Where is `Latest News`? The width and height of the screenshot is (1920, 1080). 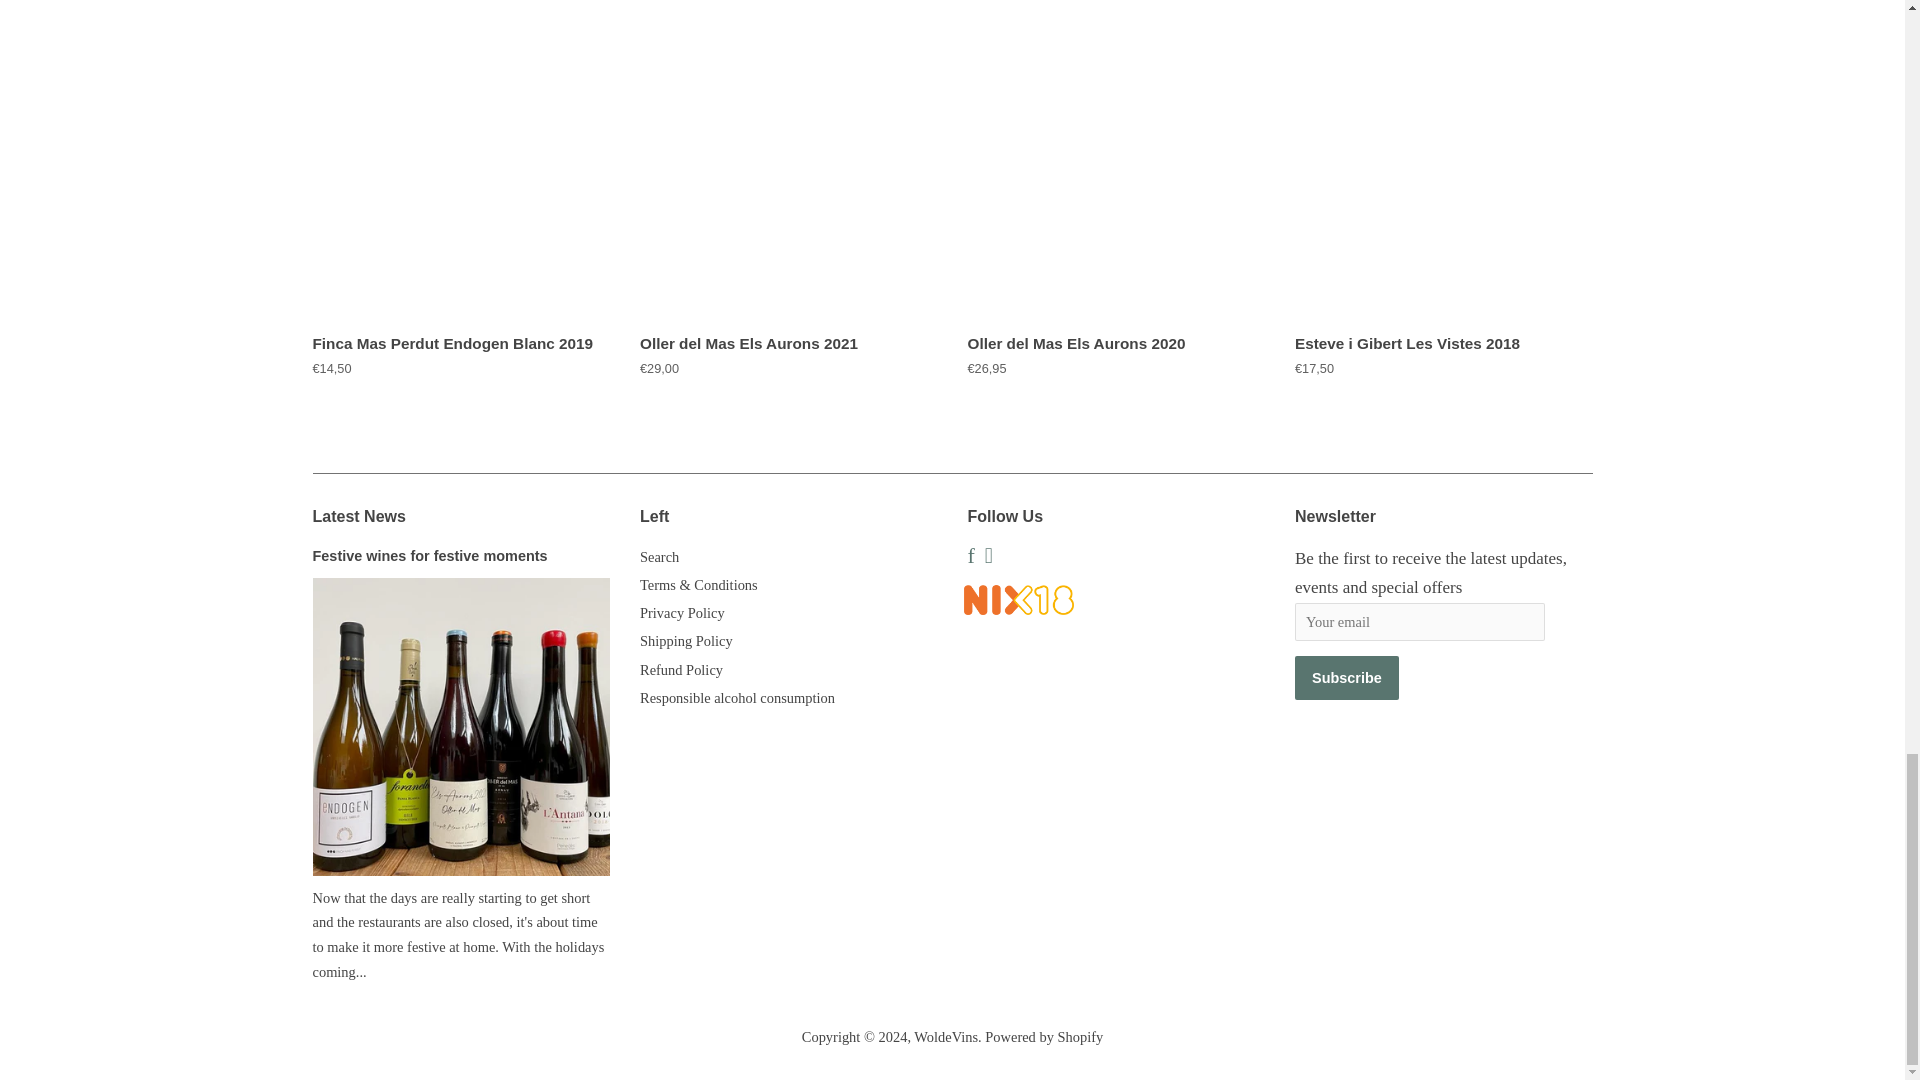 Latest News is located at coordinates (358, 516).